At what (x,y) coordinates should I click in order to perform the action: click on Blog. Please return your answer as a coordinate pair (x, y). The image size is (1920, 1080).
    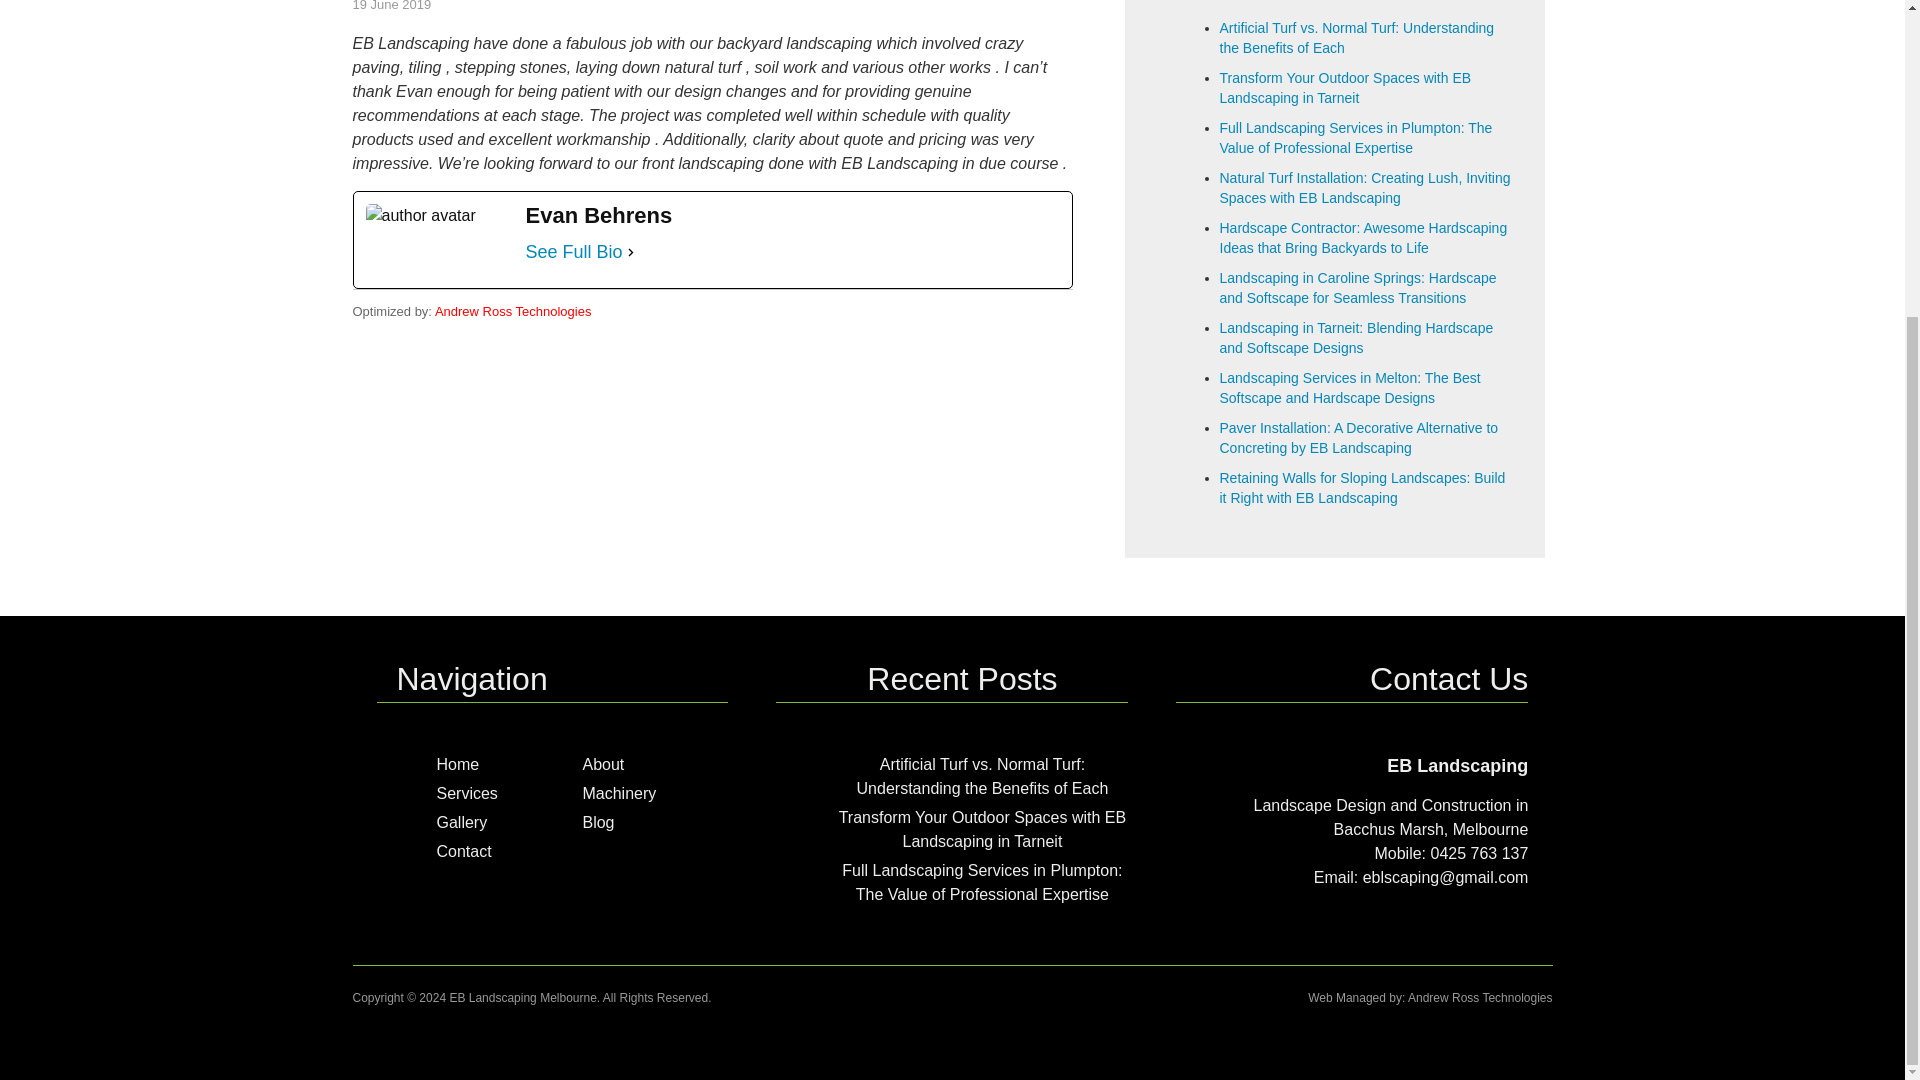
    Looking at the image, I should click on (598, 822).